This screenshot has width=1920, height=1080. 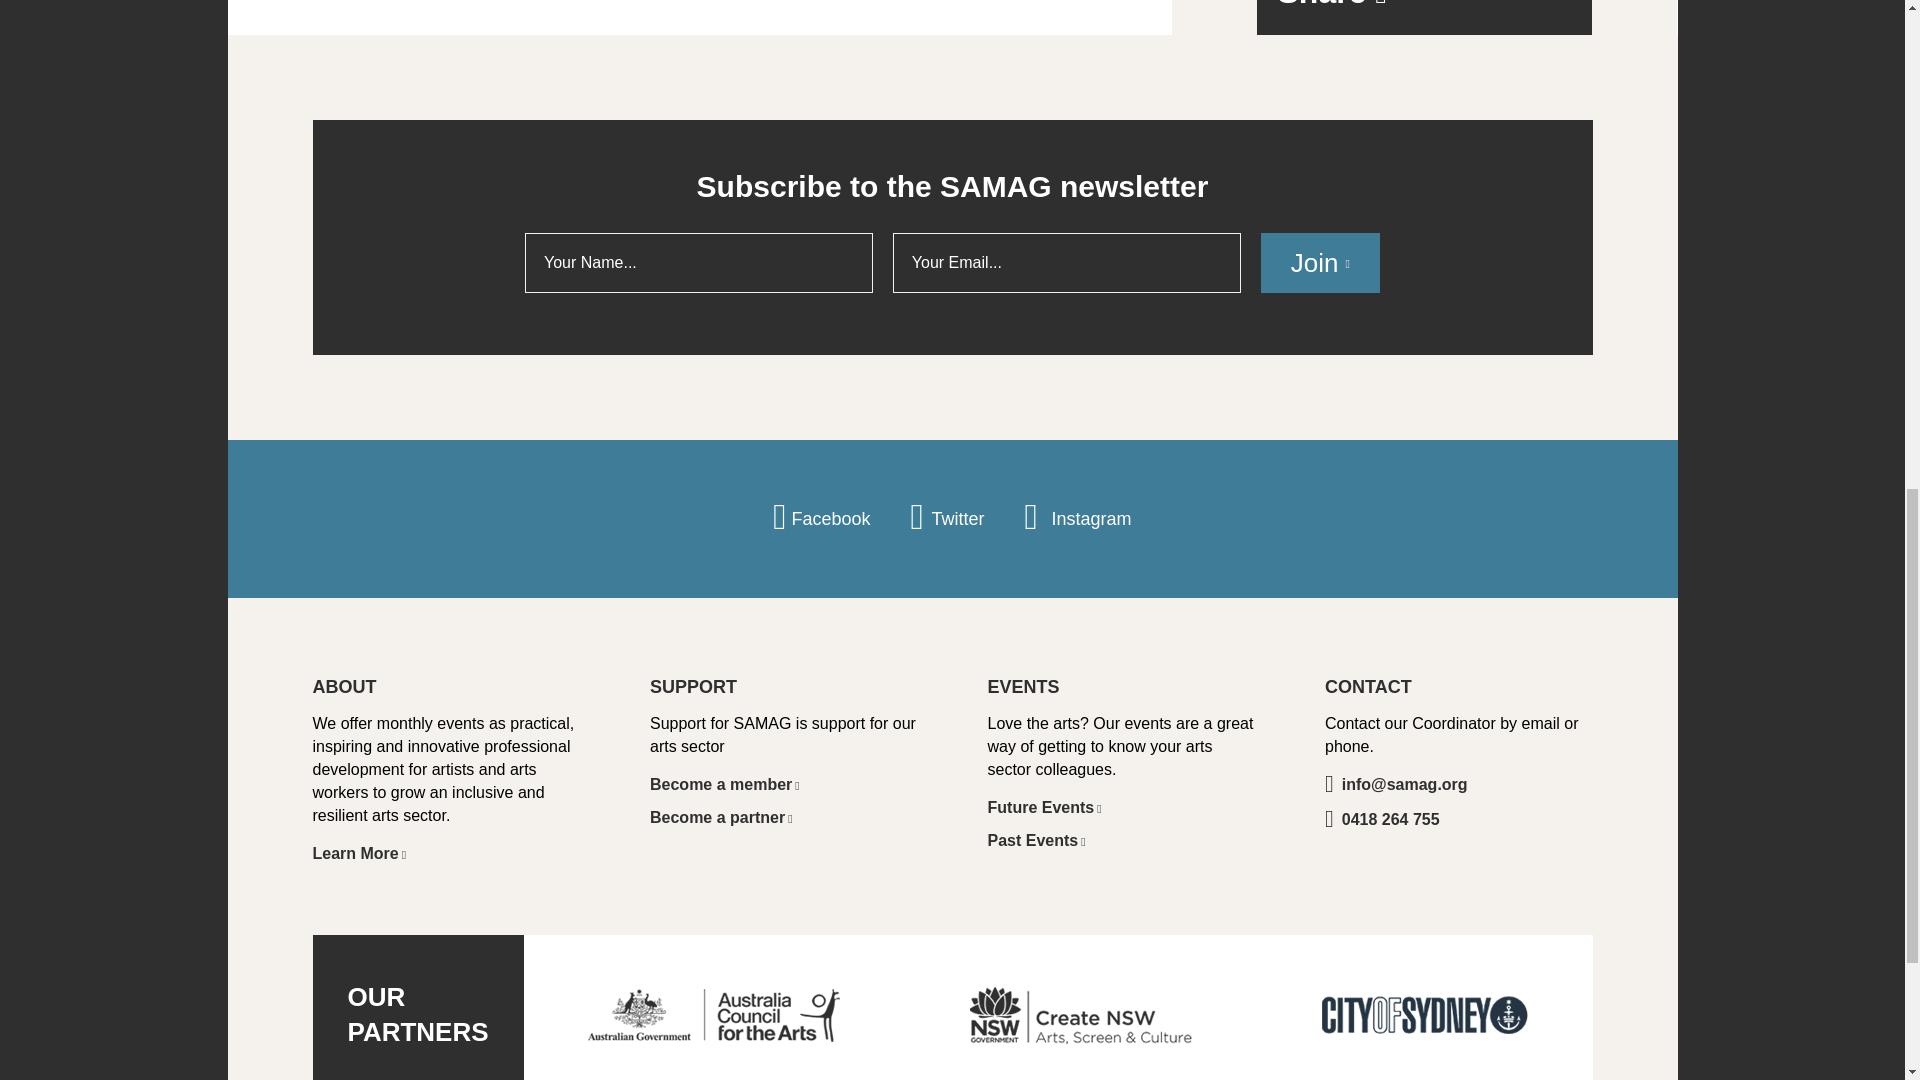 I want to click on Facebook, so click(x=821, y=520).